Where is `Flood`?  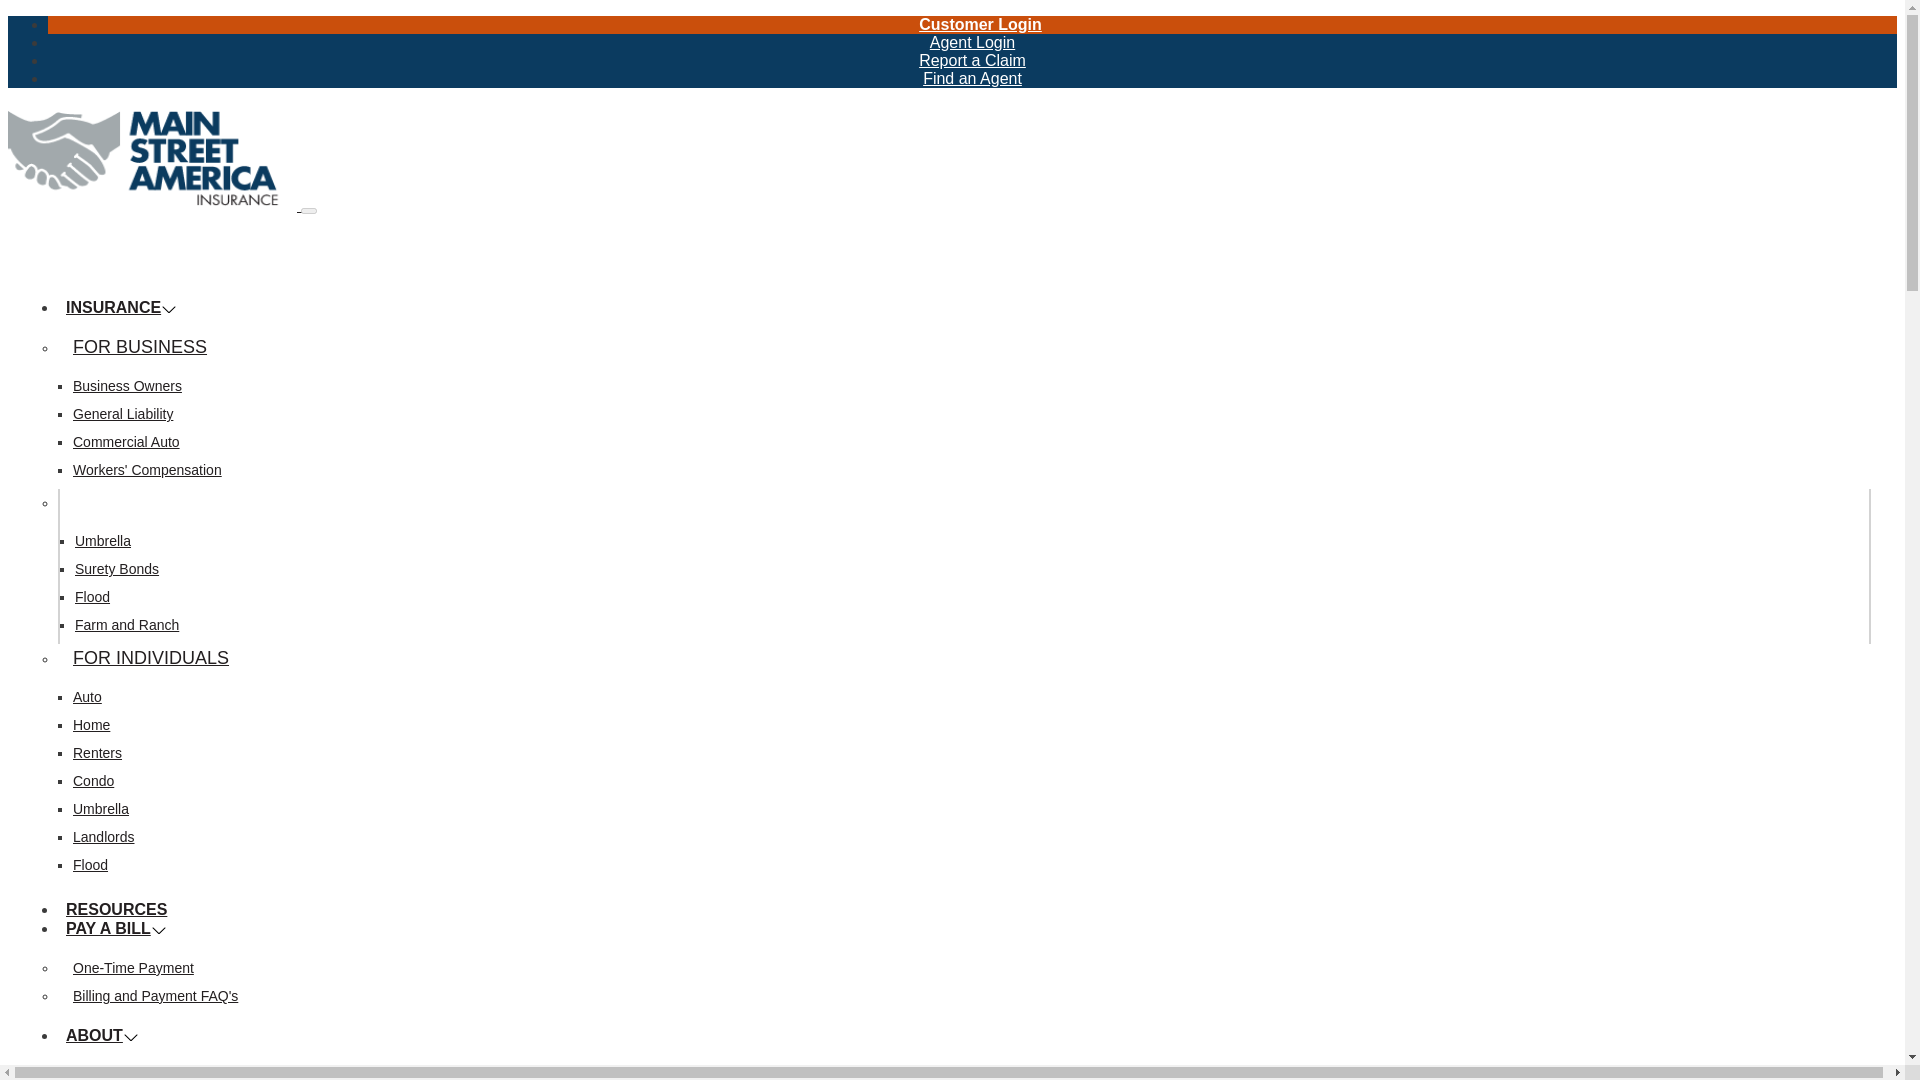 Flood is located at coordinates (90, 864).